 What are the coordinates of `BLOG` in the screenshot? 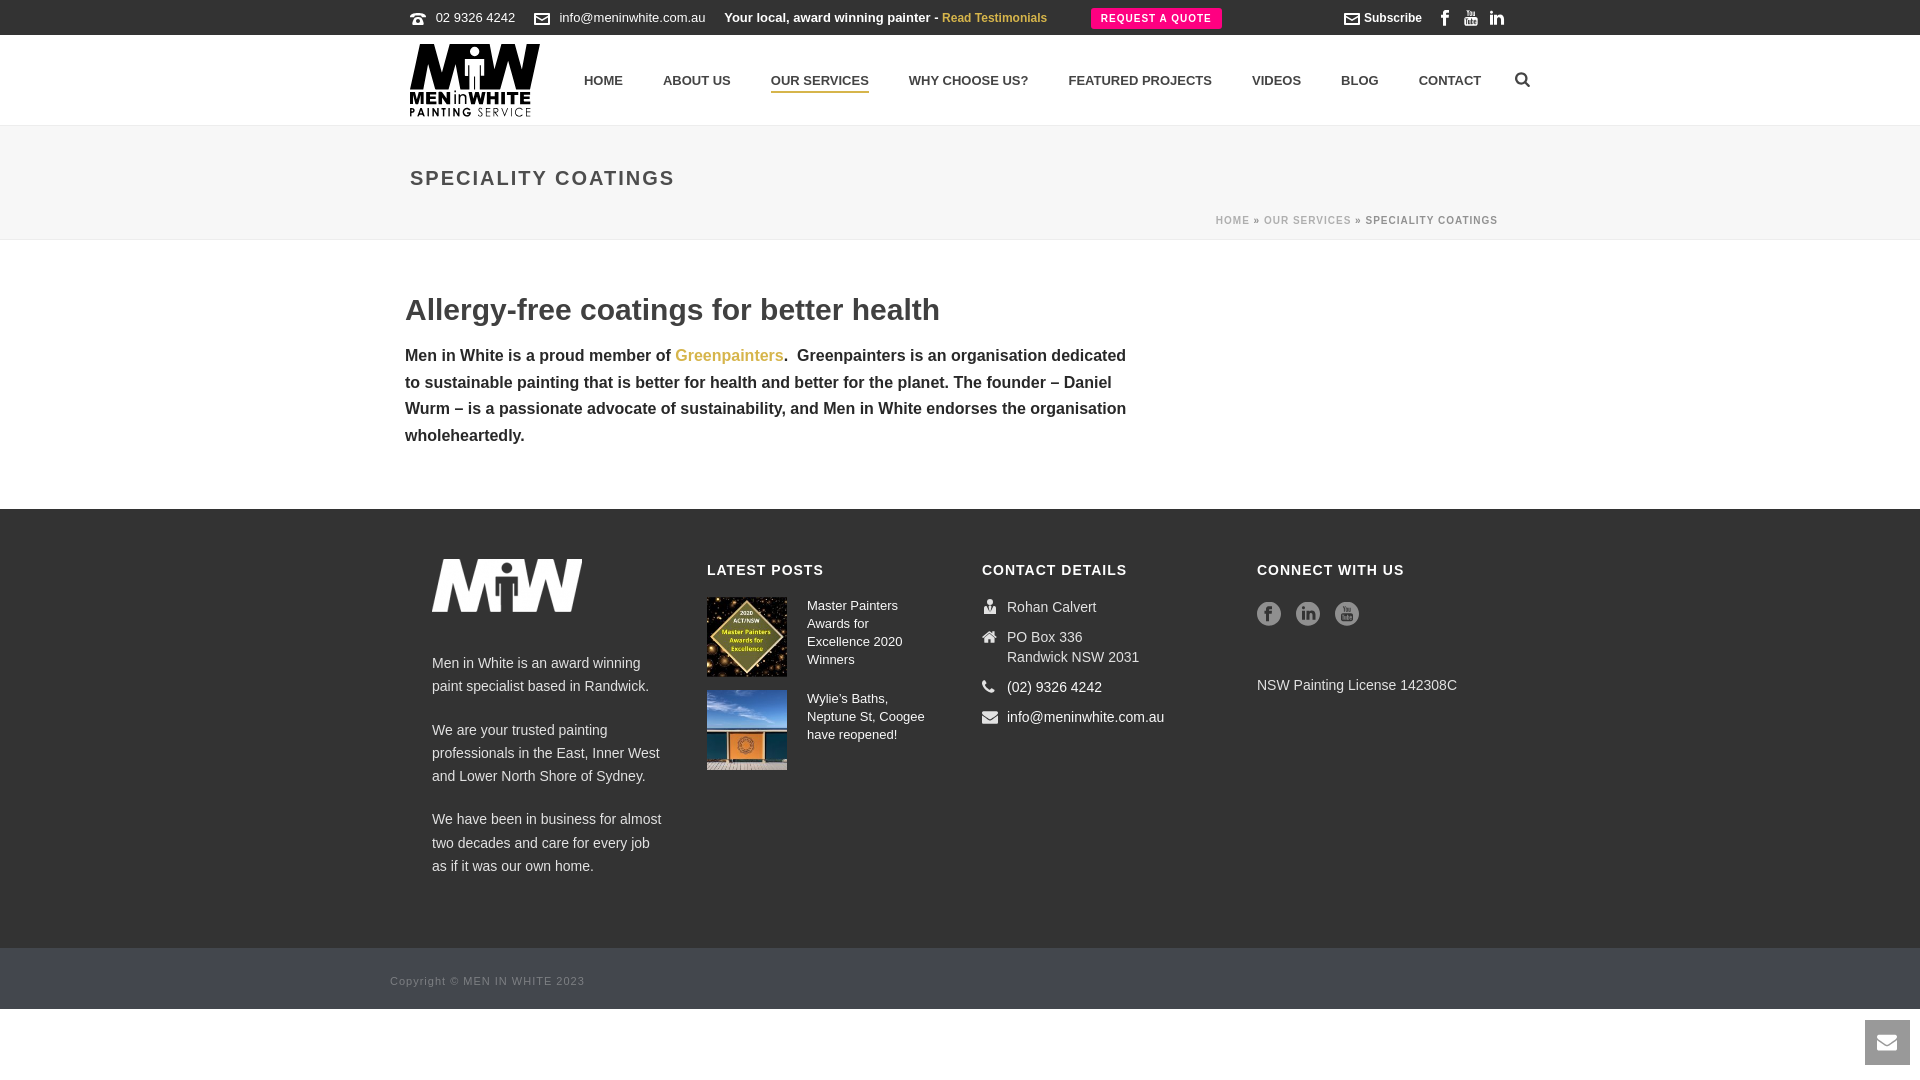 It's located at (1360, 81).